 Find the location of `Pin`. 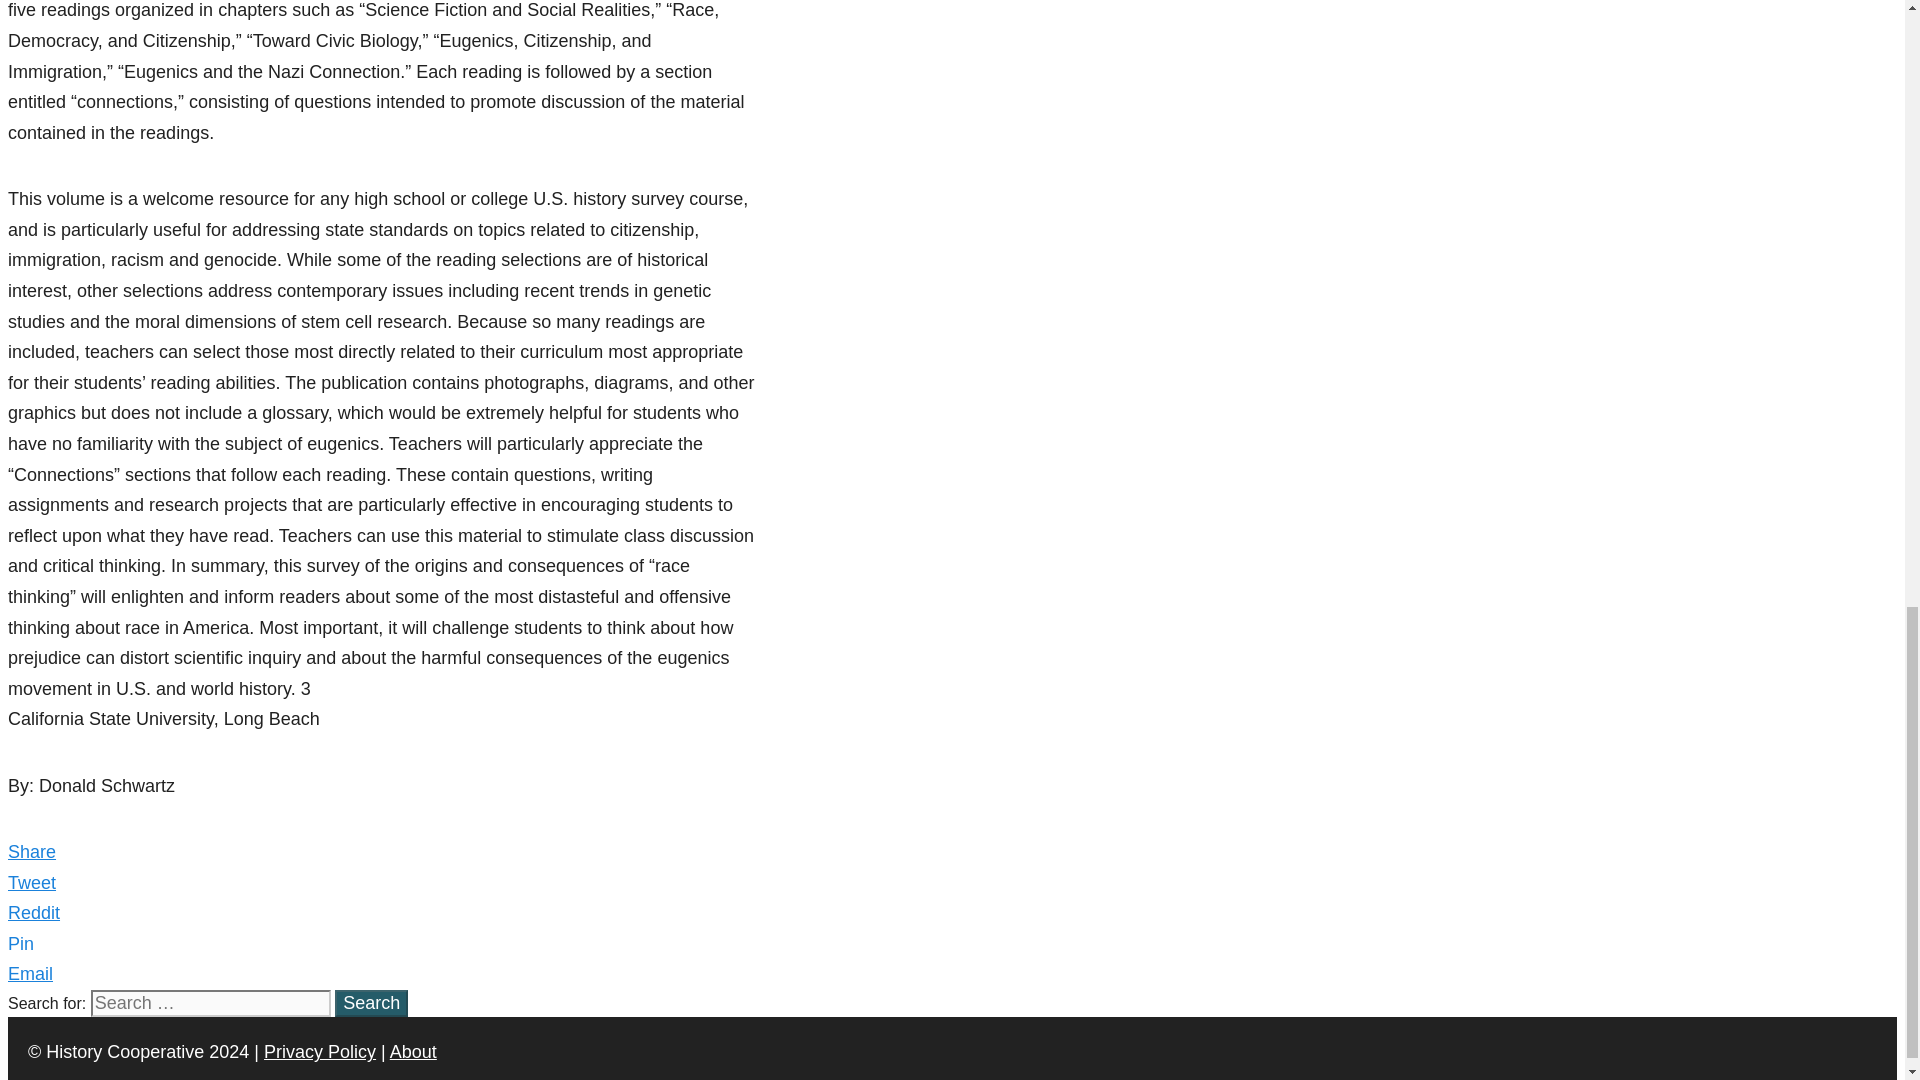

Pin is located at coordinates (20, 944).